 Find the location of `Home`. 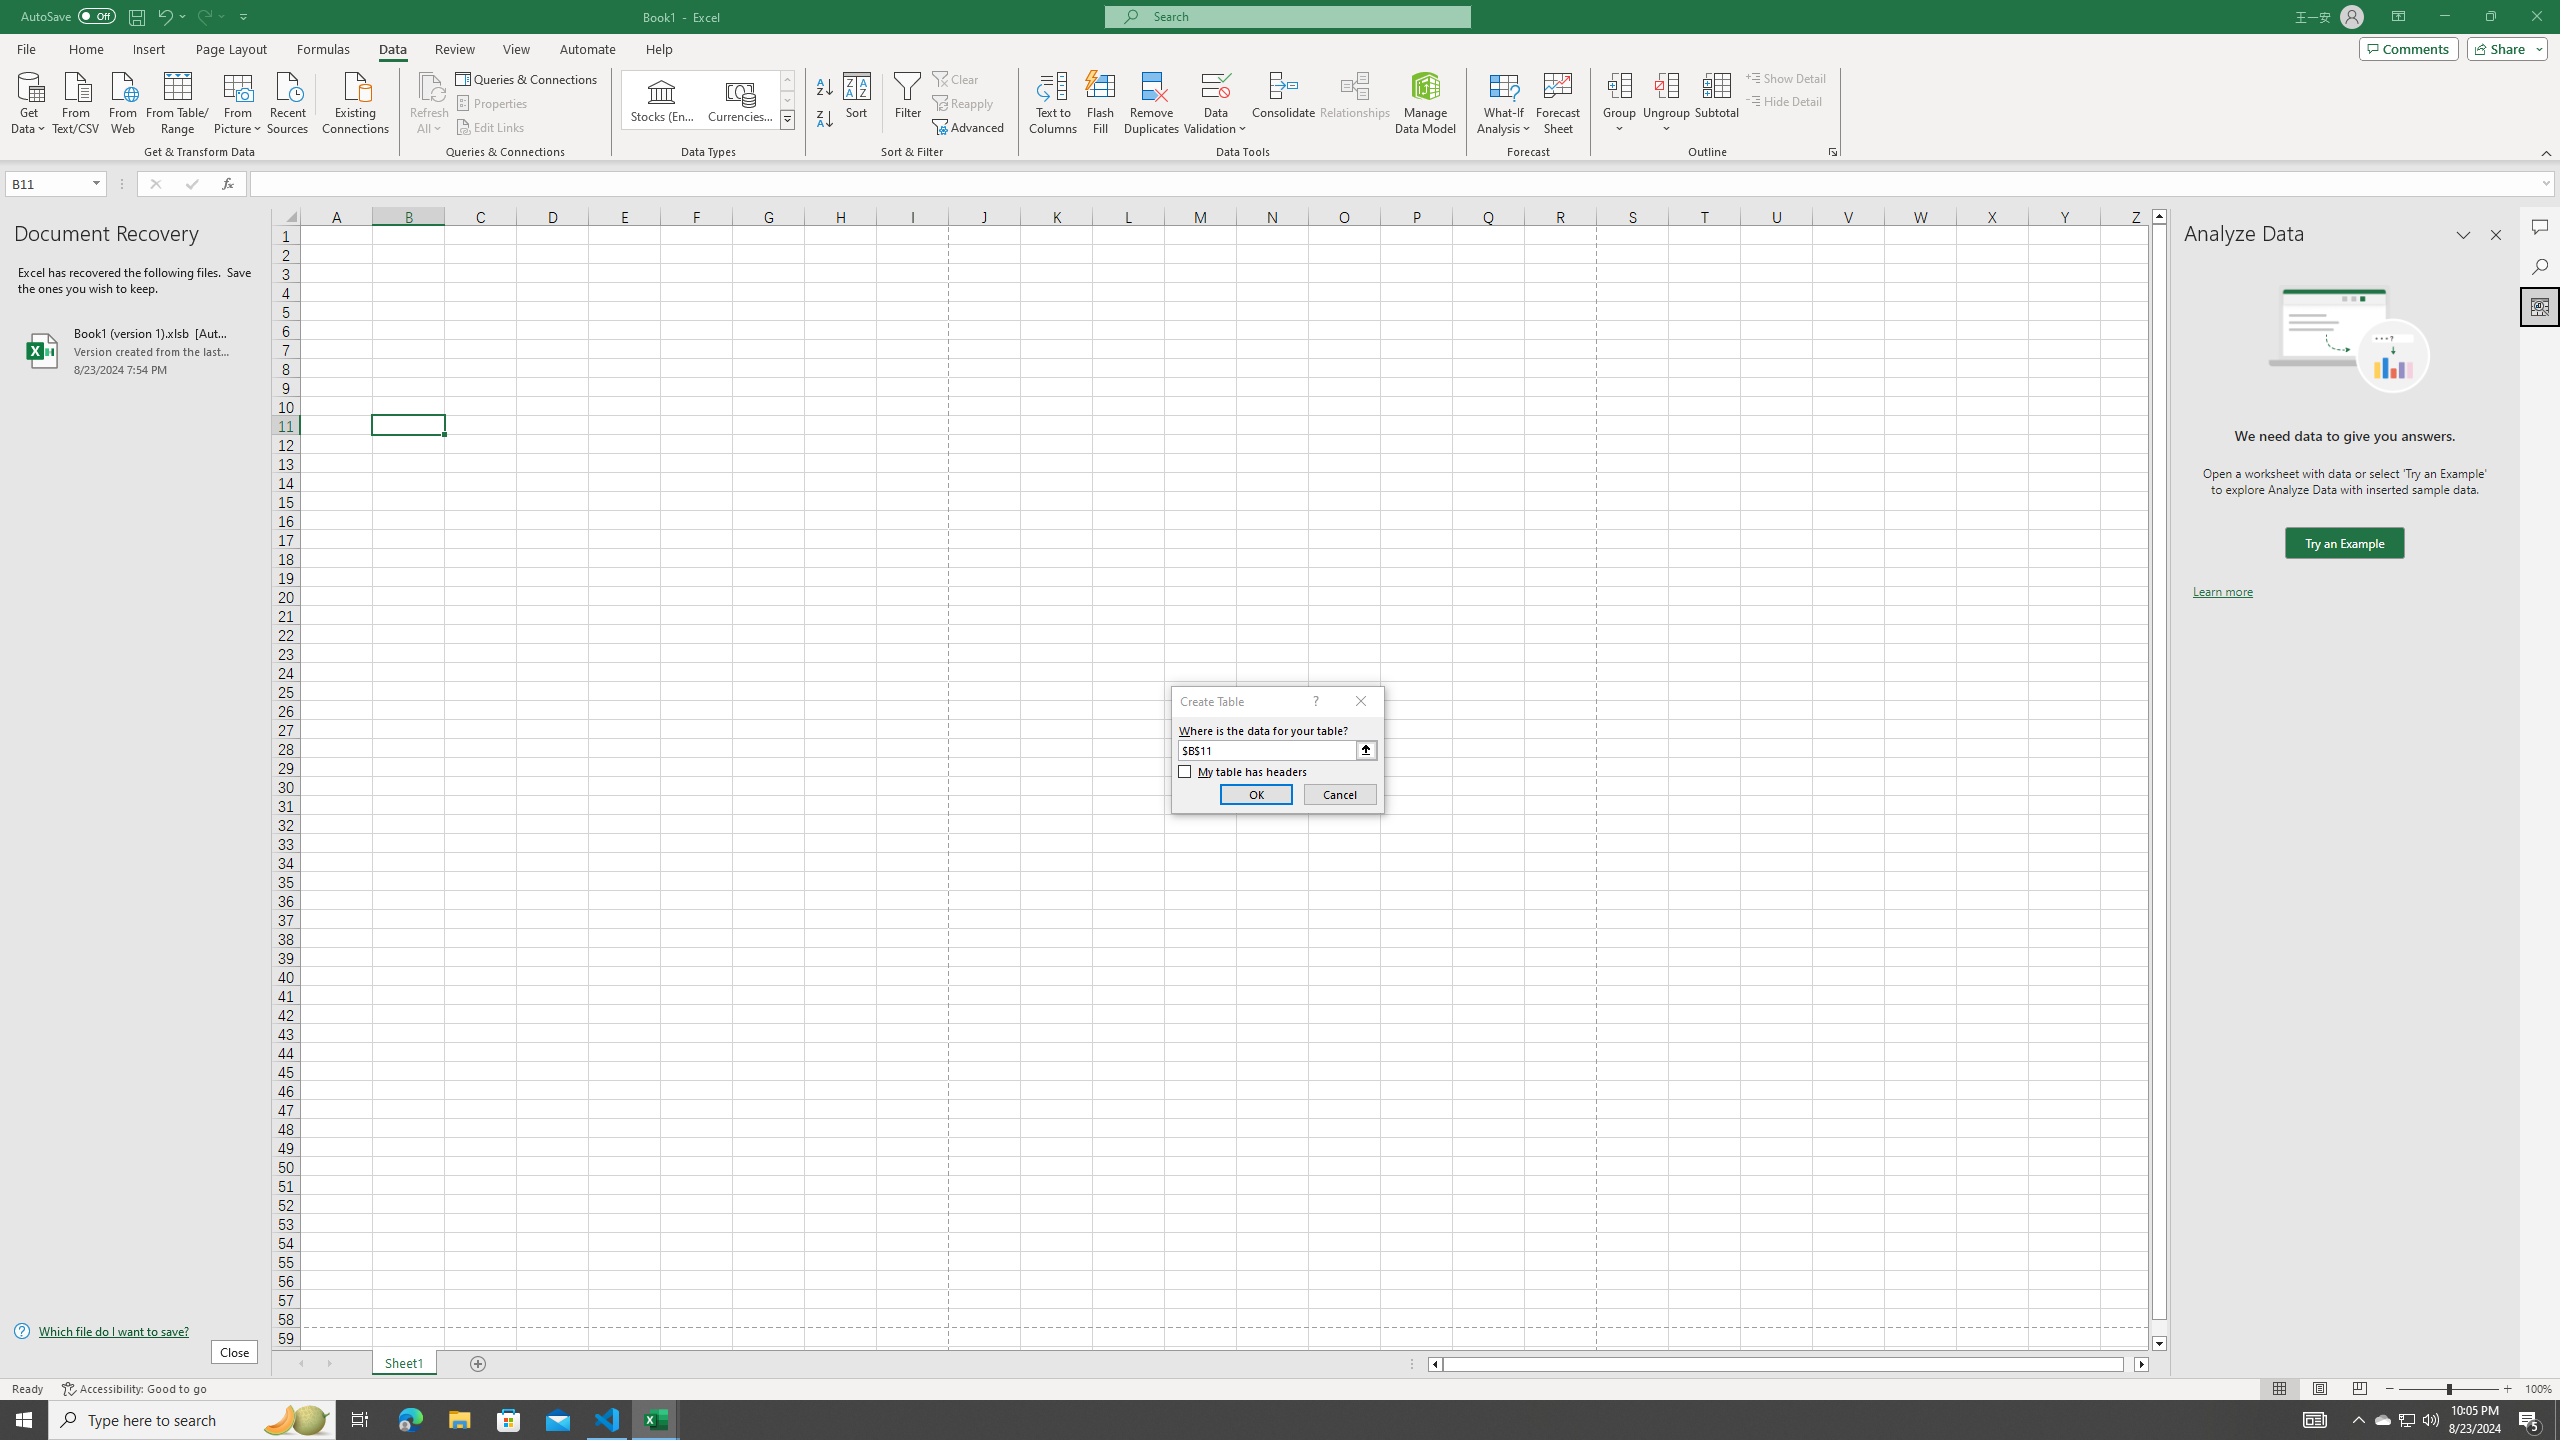

Home is located at coordinates (85, 49).